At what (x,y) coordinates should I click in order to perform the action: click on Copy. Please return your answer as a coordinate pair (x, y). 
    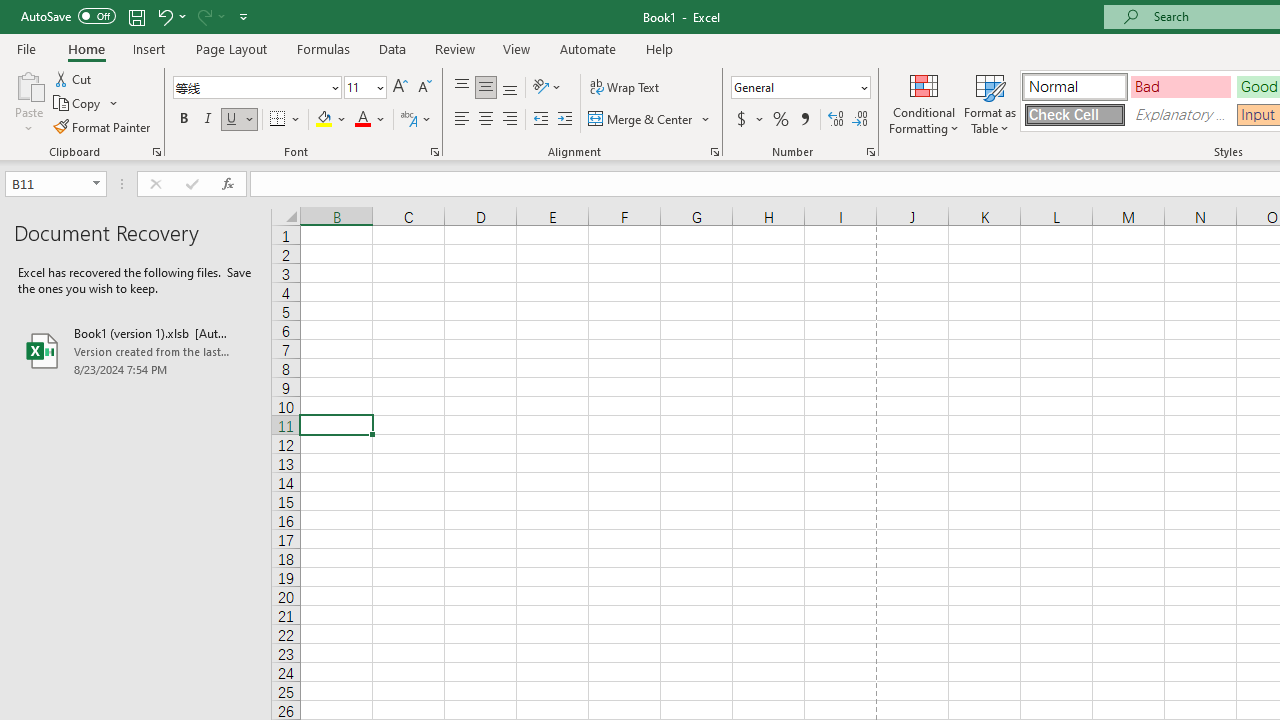
    Looking at the image, I should click on (86, 104).